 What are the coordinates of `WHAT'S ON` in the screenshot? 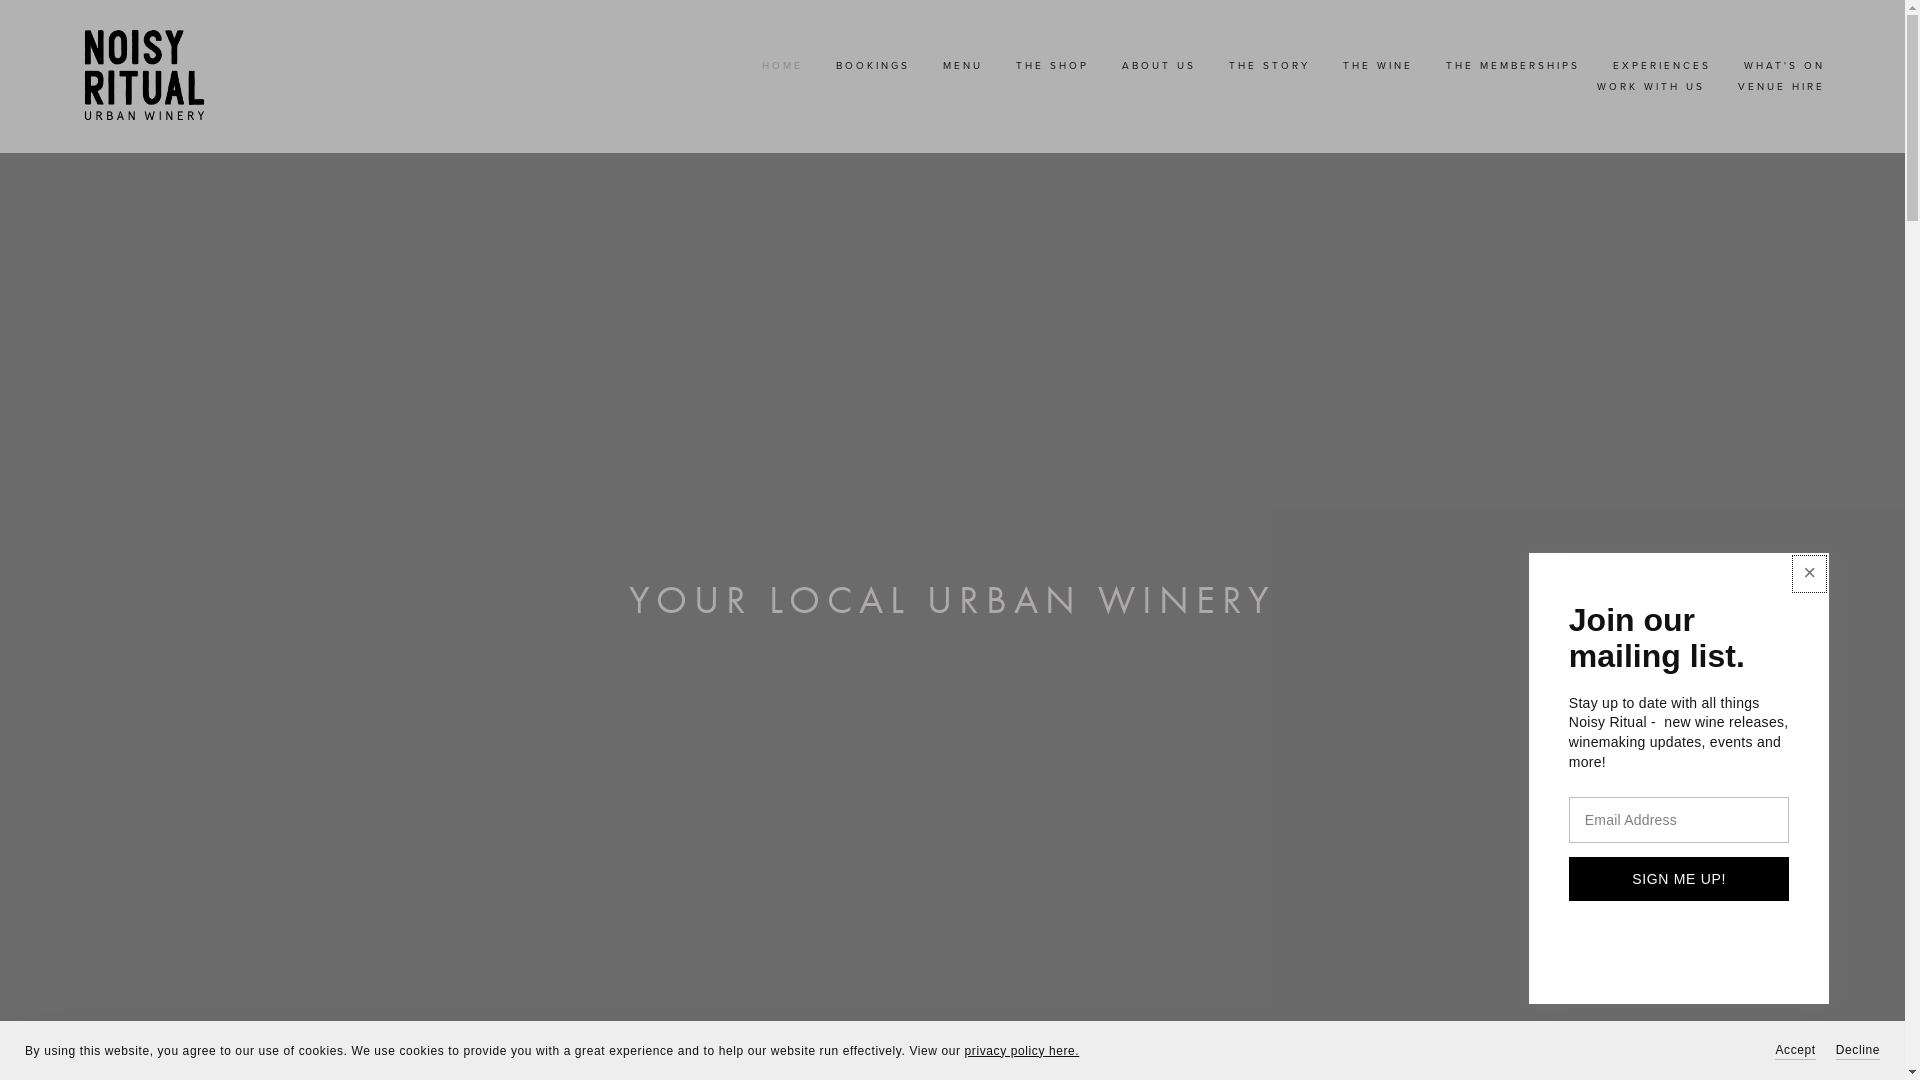 It's located at (1784, 65).